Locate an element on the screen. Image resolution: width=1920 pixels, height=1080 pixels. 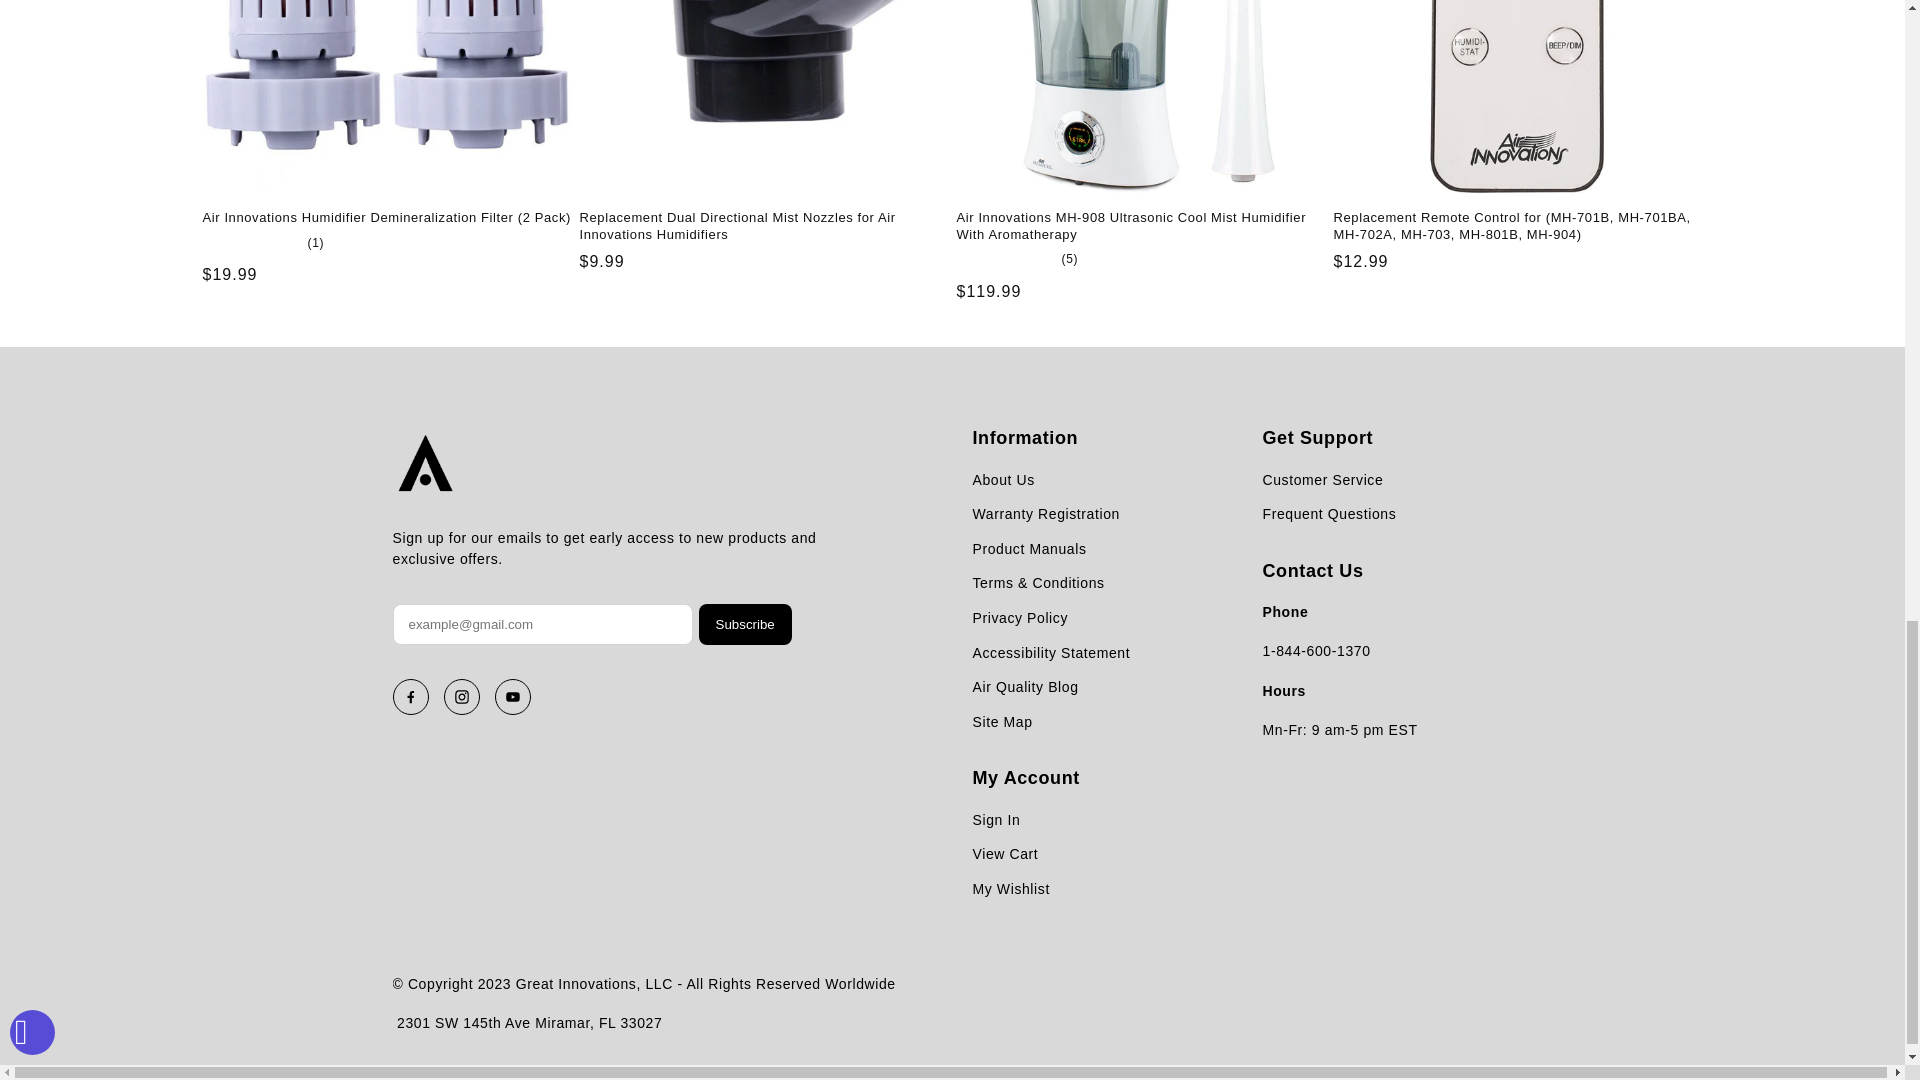
Warranty Registration is located at coordinates (1050, 514).